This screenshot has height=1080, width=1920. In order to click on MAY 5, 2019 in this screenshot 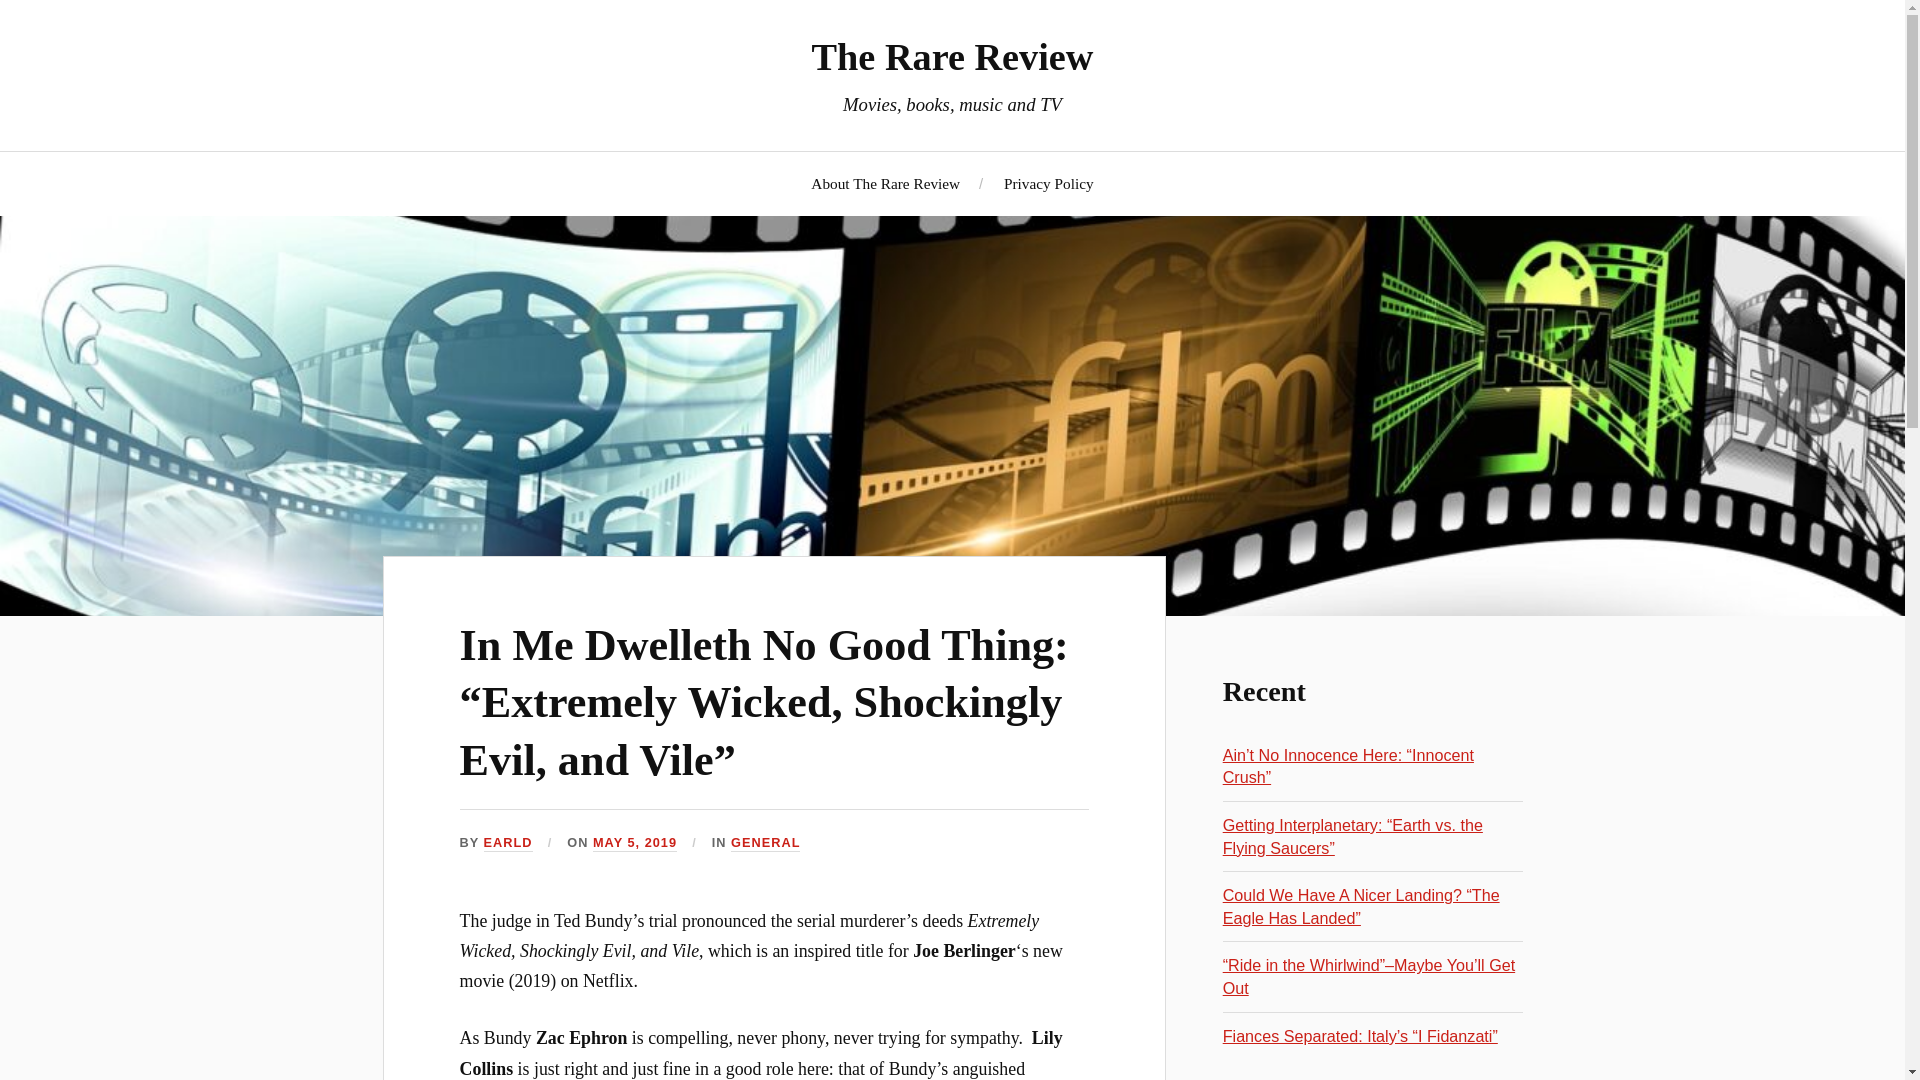, I will do `click(635, 843)`.